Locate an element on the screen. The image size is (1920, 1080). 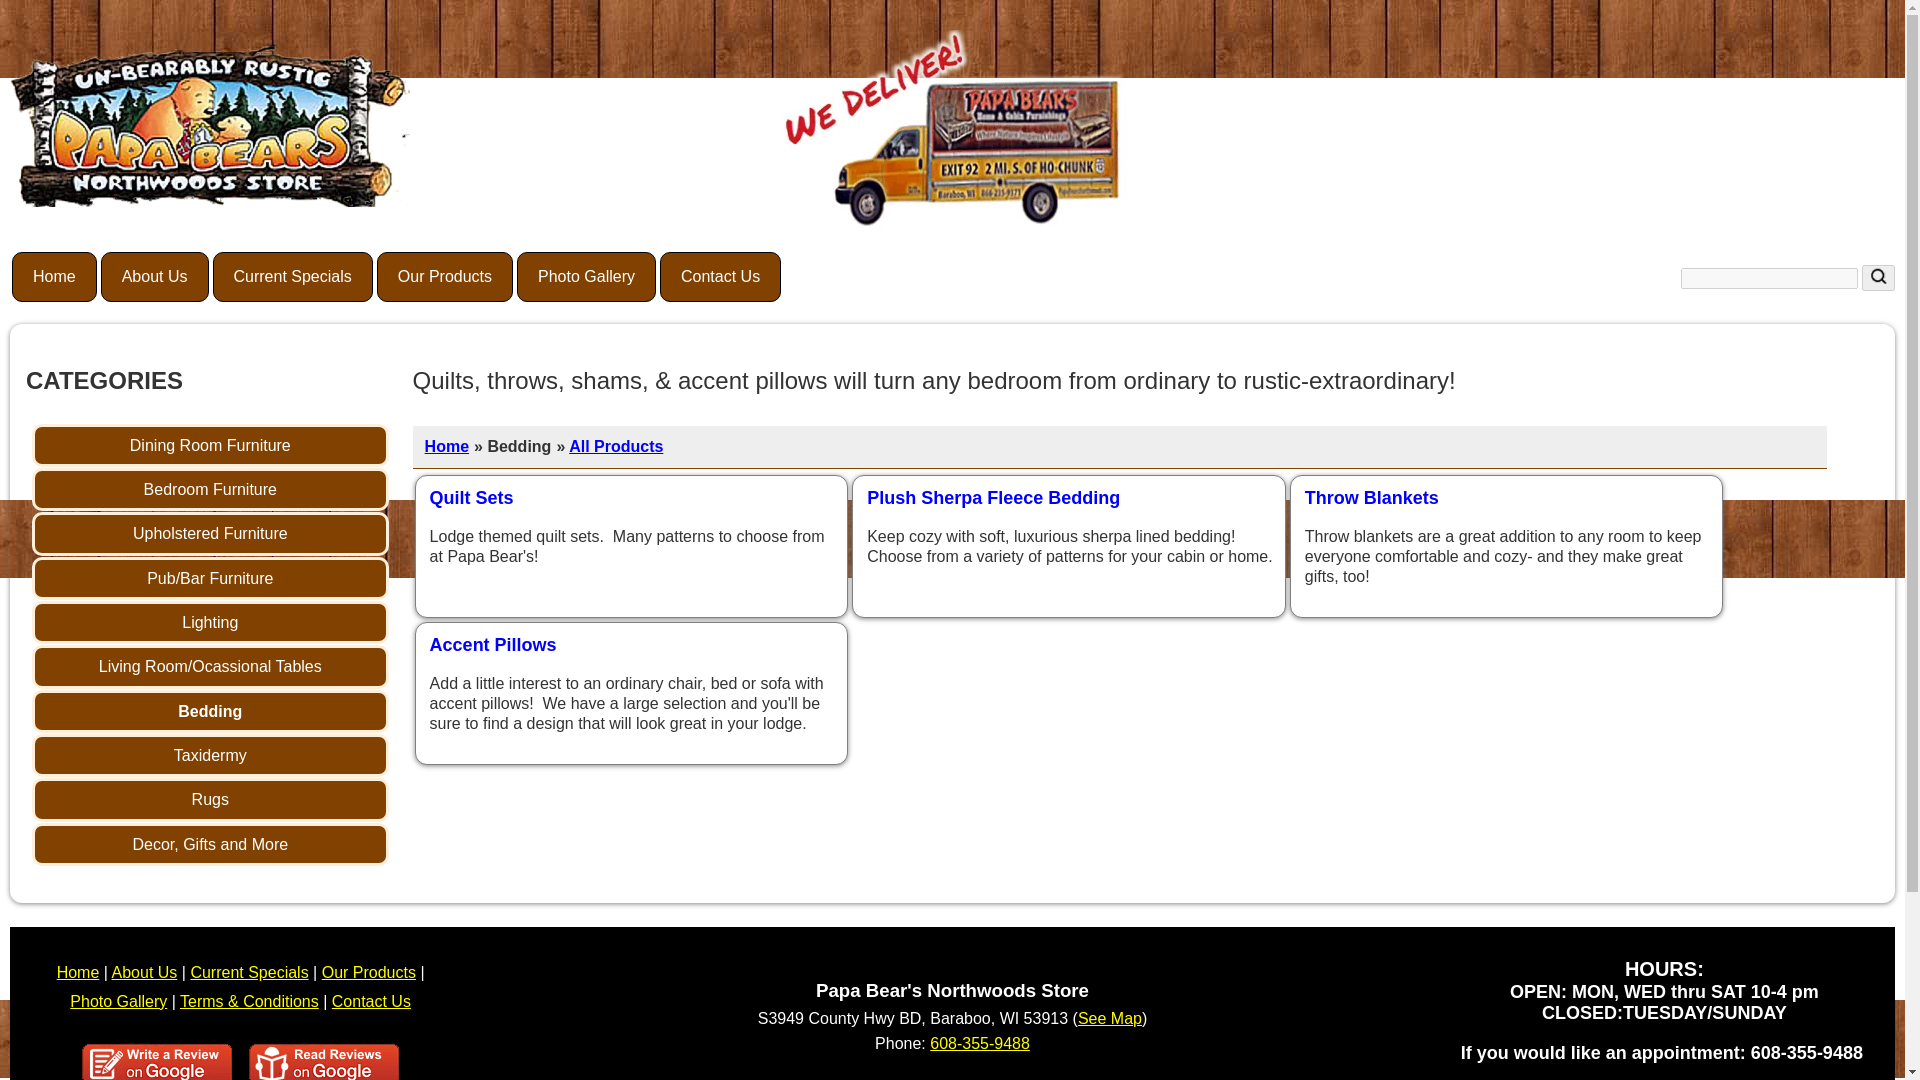
Lighting is located at coordinates (210, 622).